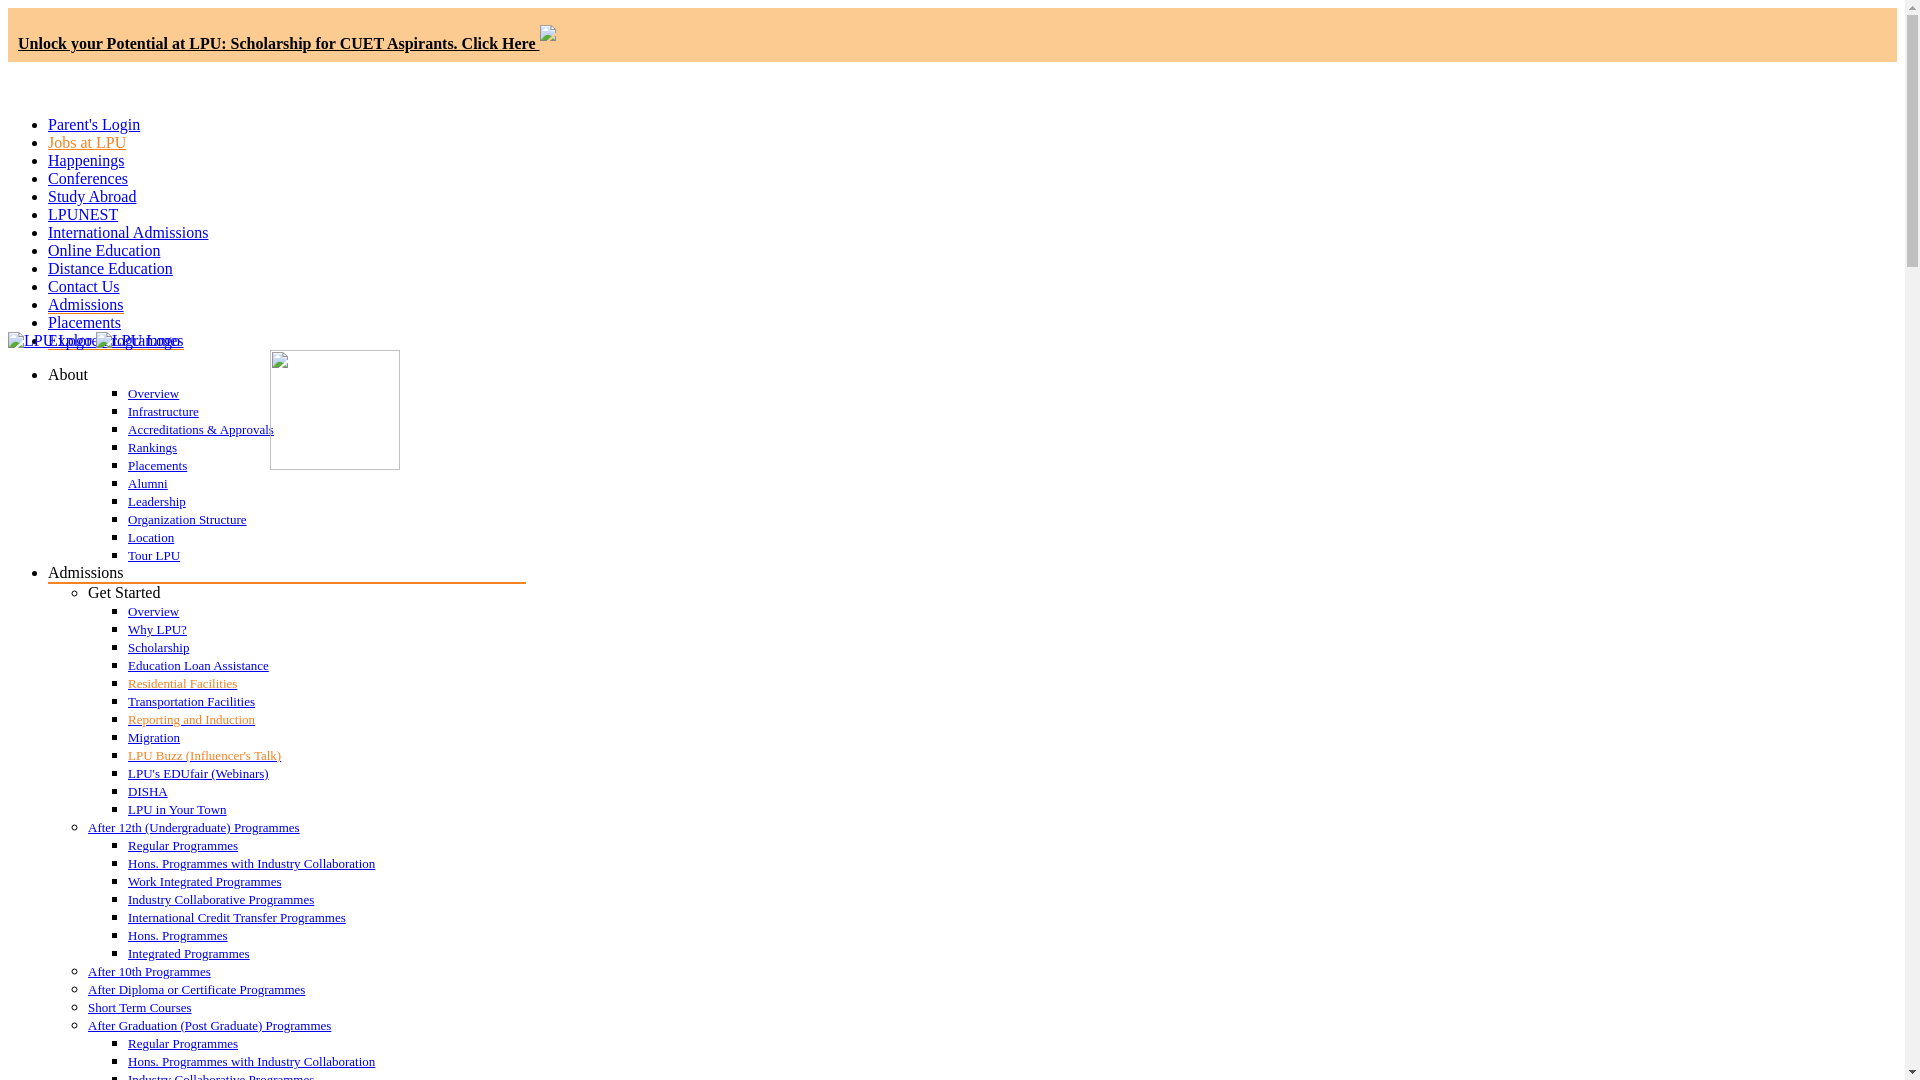 This screenshot has height=1080, width=1920. What do you see at coordinates (327, 702) in the screenshot?
I see `Transportation Facilities` at bounding box center [327, 702].